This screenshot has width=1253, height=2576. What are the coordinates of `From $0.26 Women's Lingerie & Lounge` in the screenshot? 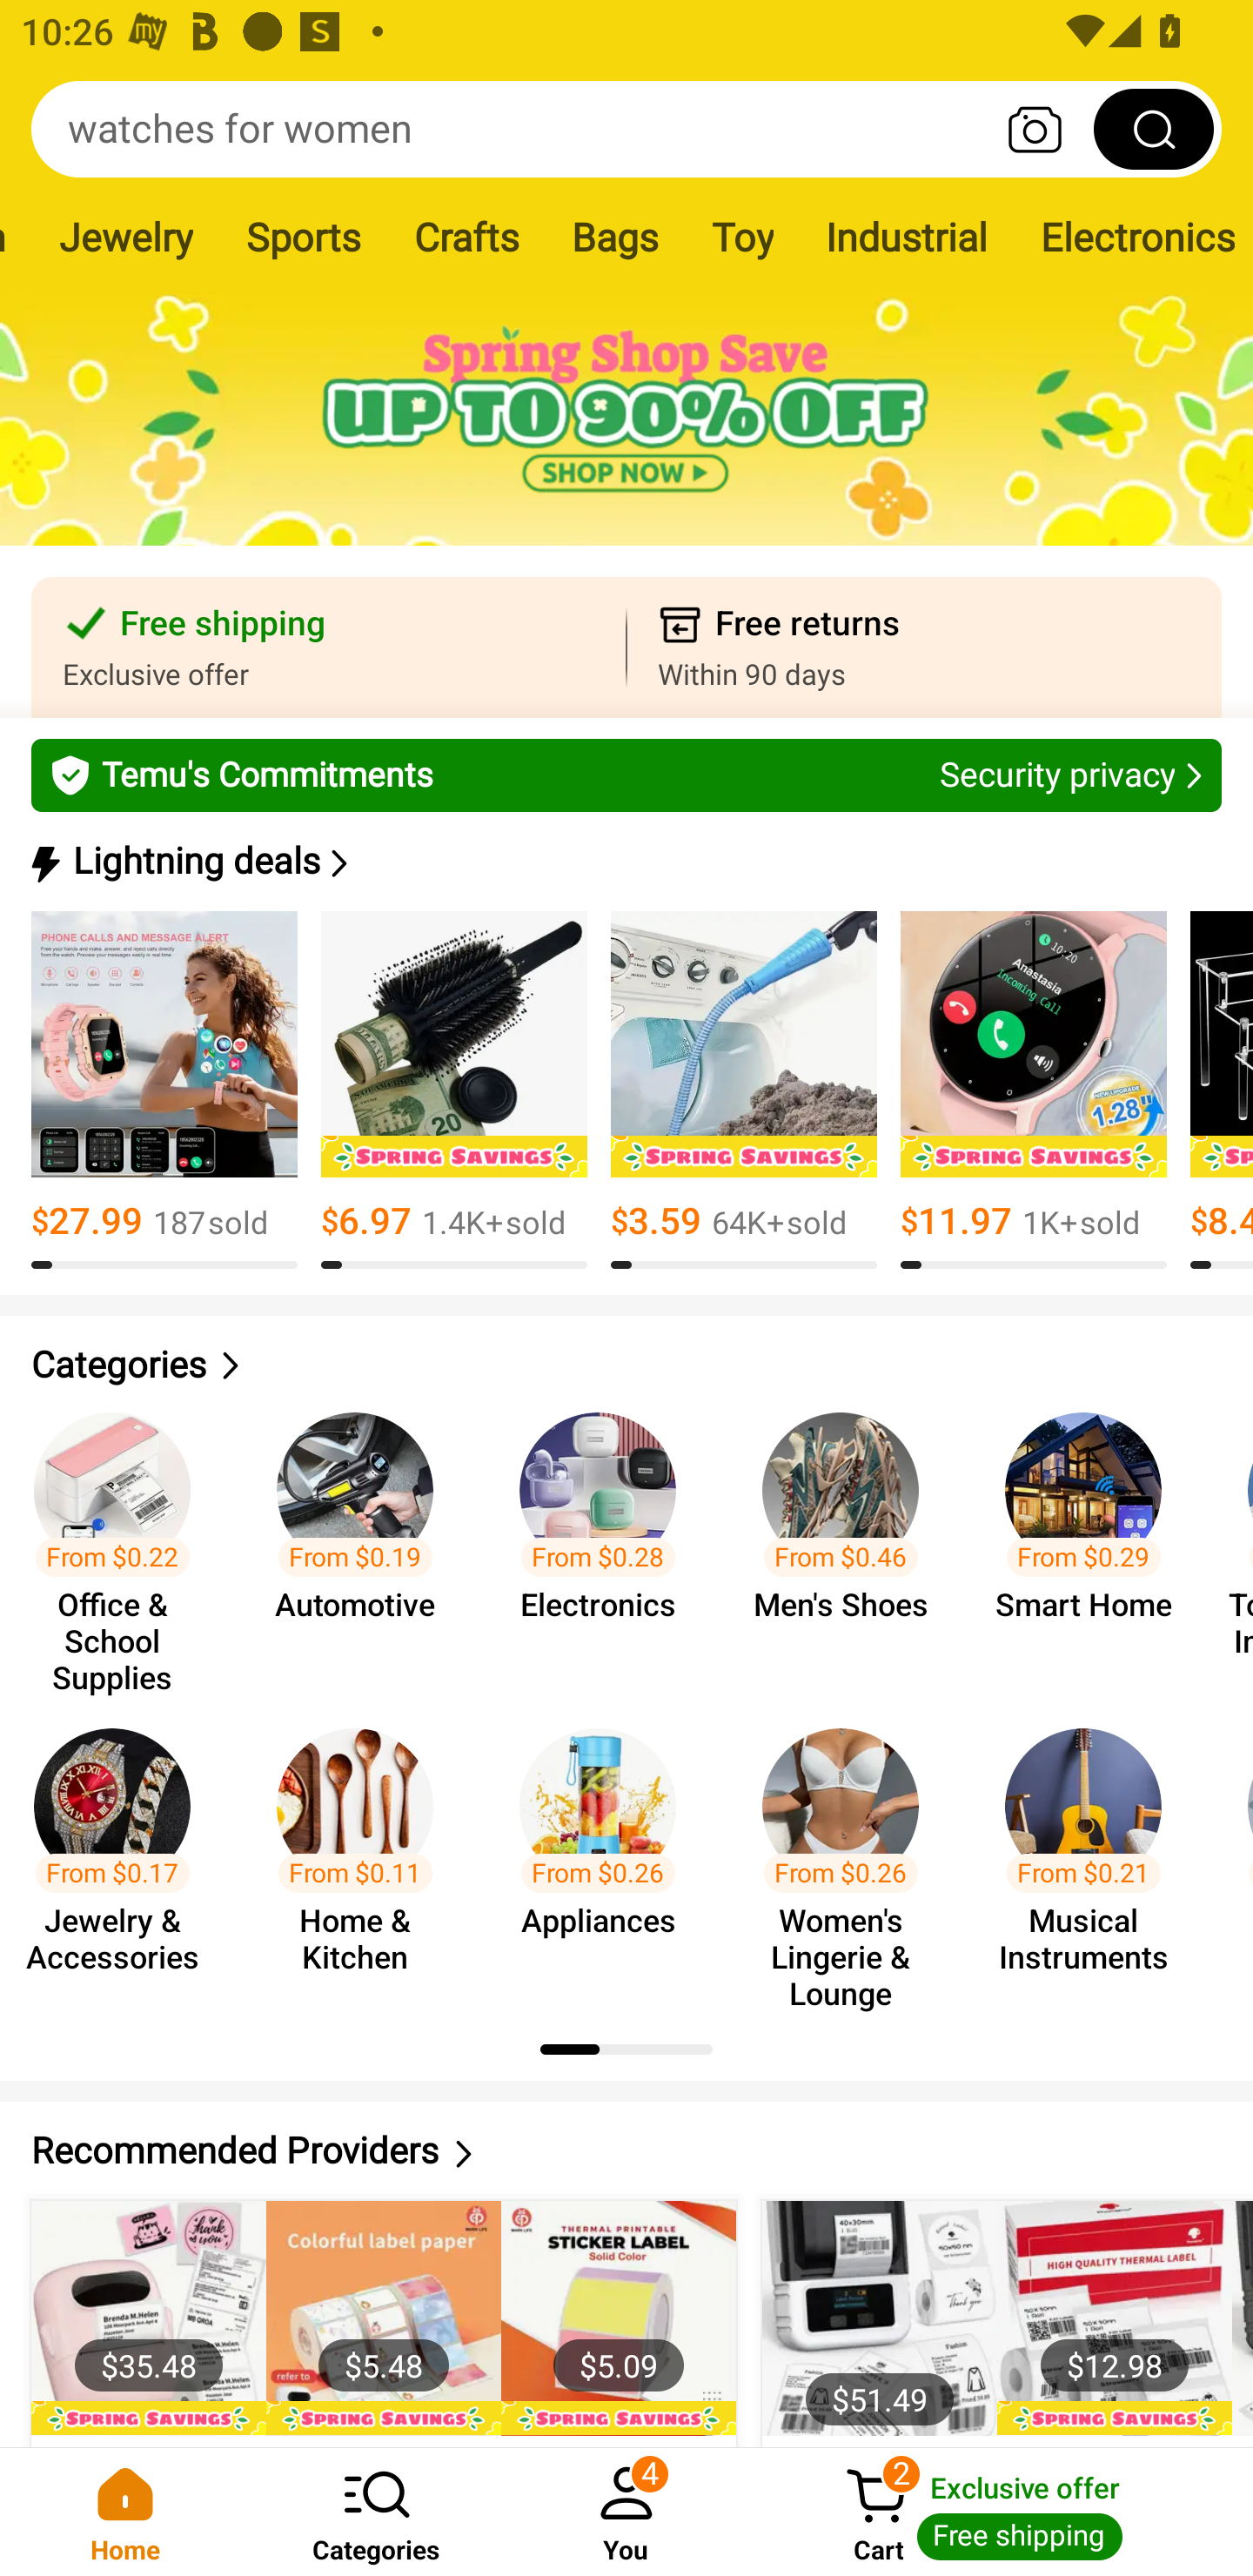 It's located at (849, 1854).